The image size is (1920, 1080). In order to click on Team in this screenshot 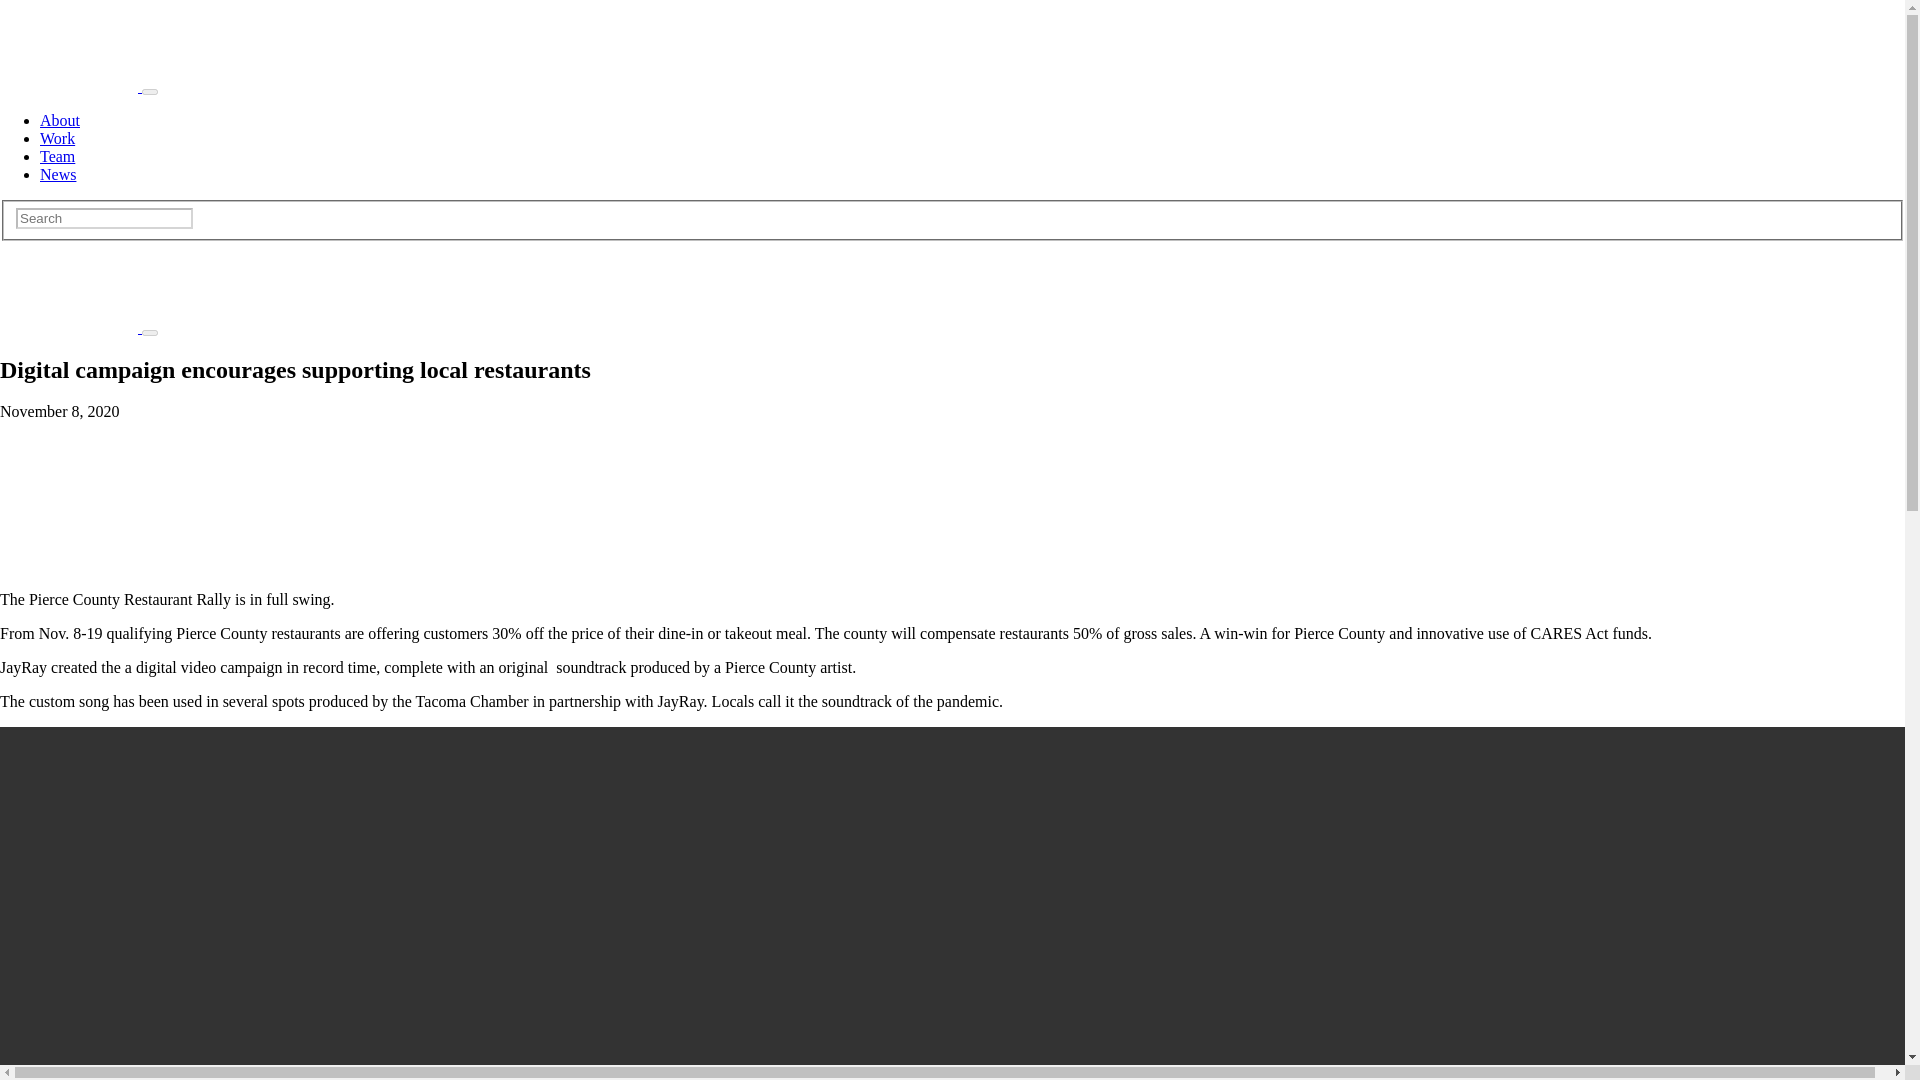, I will do `click(57, 156)`.